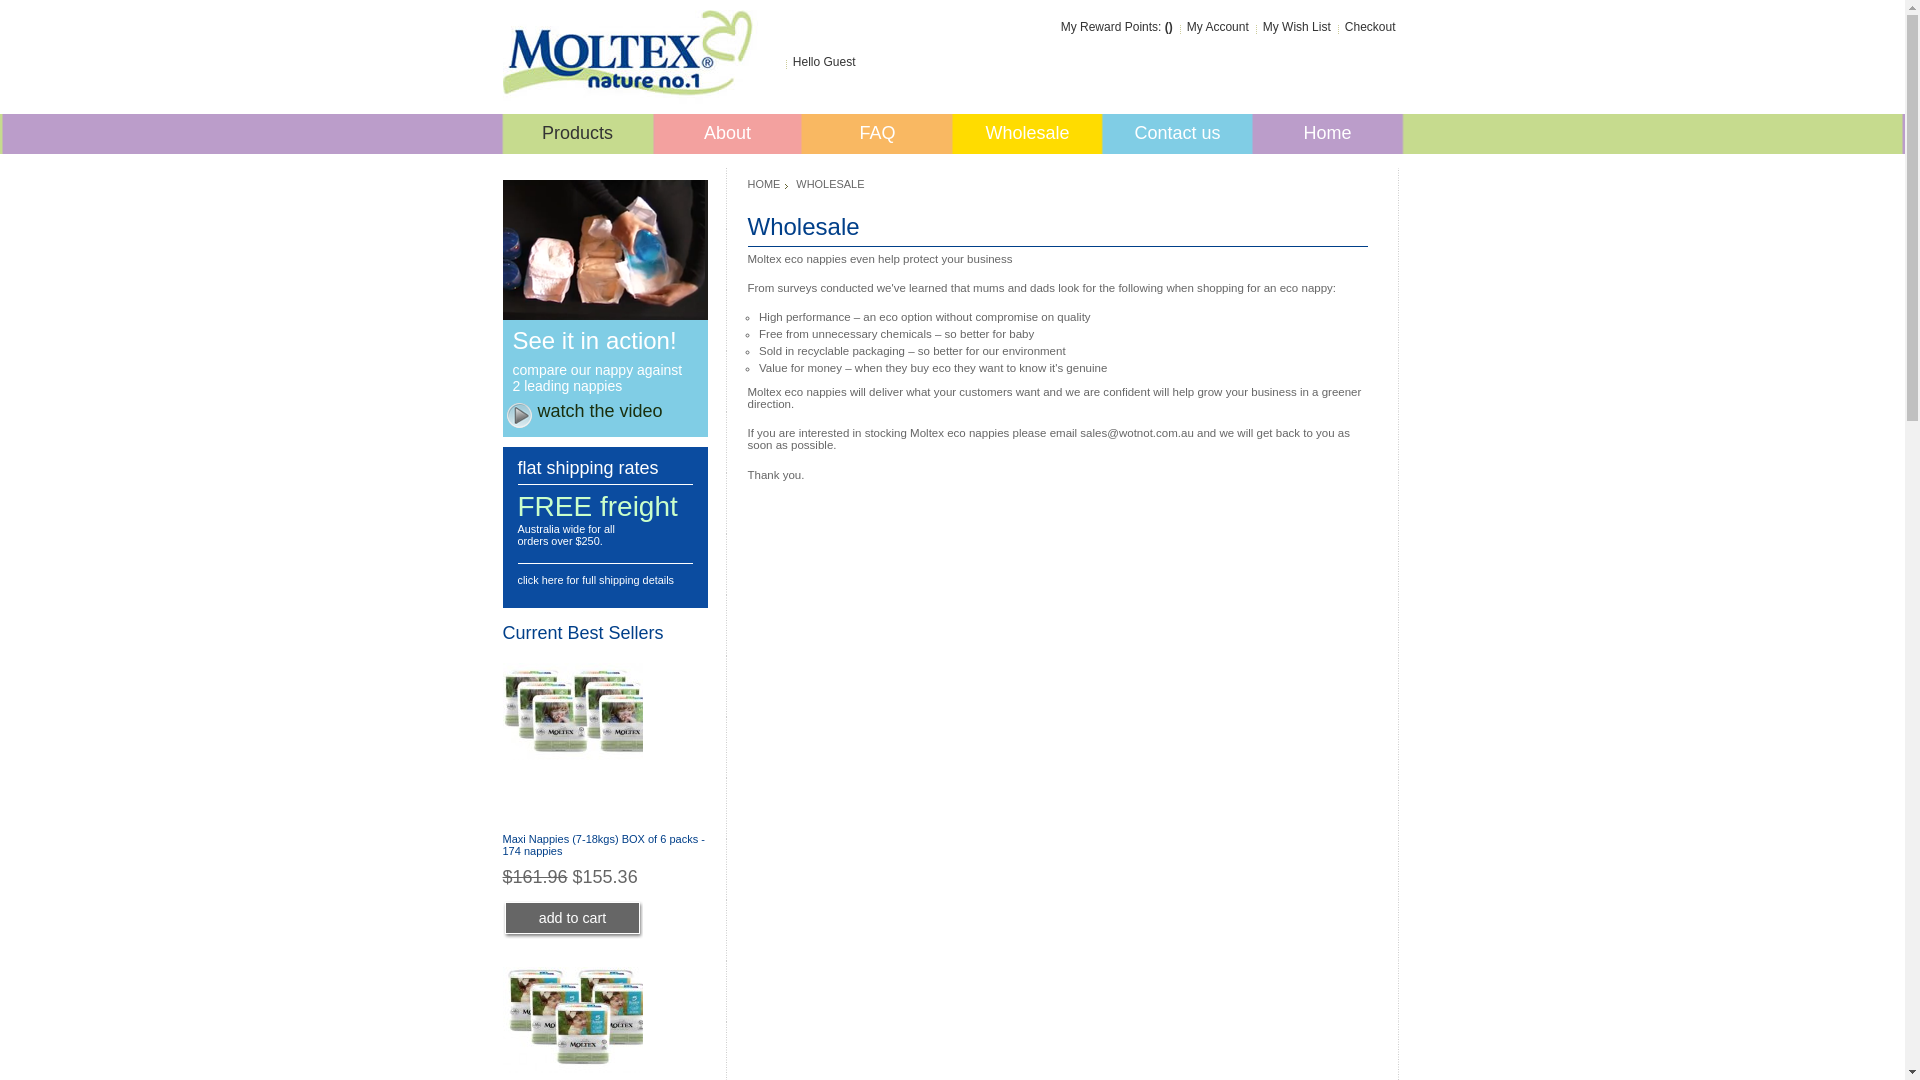  Describe the element at coordinates (1177, 139) in the screenshot. I see `Contact us` at that location.